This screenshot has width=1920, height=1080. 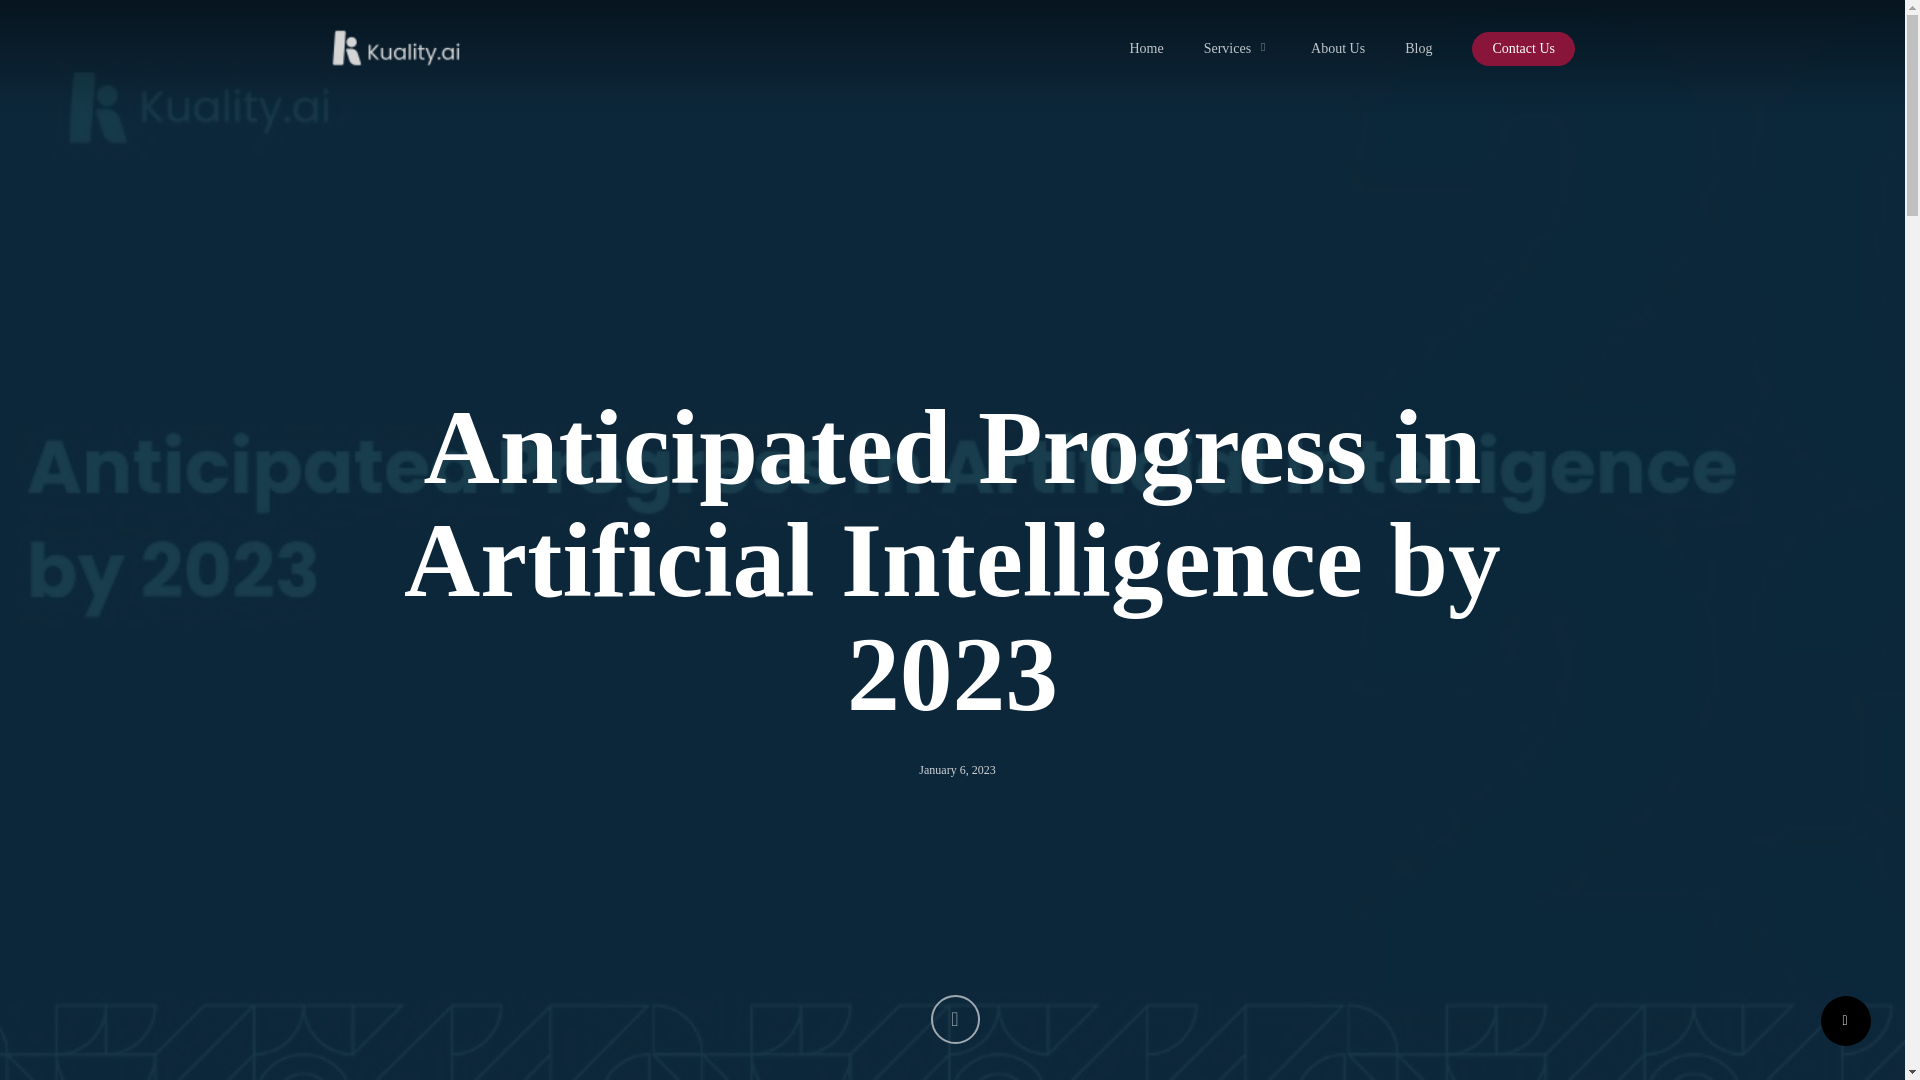 I want to click on About Us, so click(x=1338, y=48).